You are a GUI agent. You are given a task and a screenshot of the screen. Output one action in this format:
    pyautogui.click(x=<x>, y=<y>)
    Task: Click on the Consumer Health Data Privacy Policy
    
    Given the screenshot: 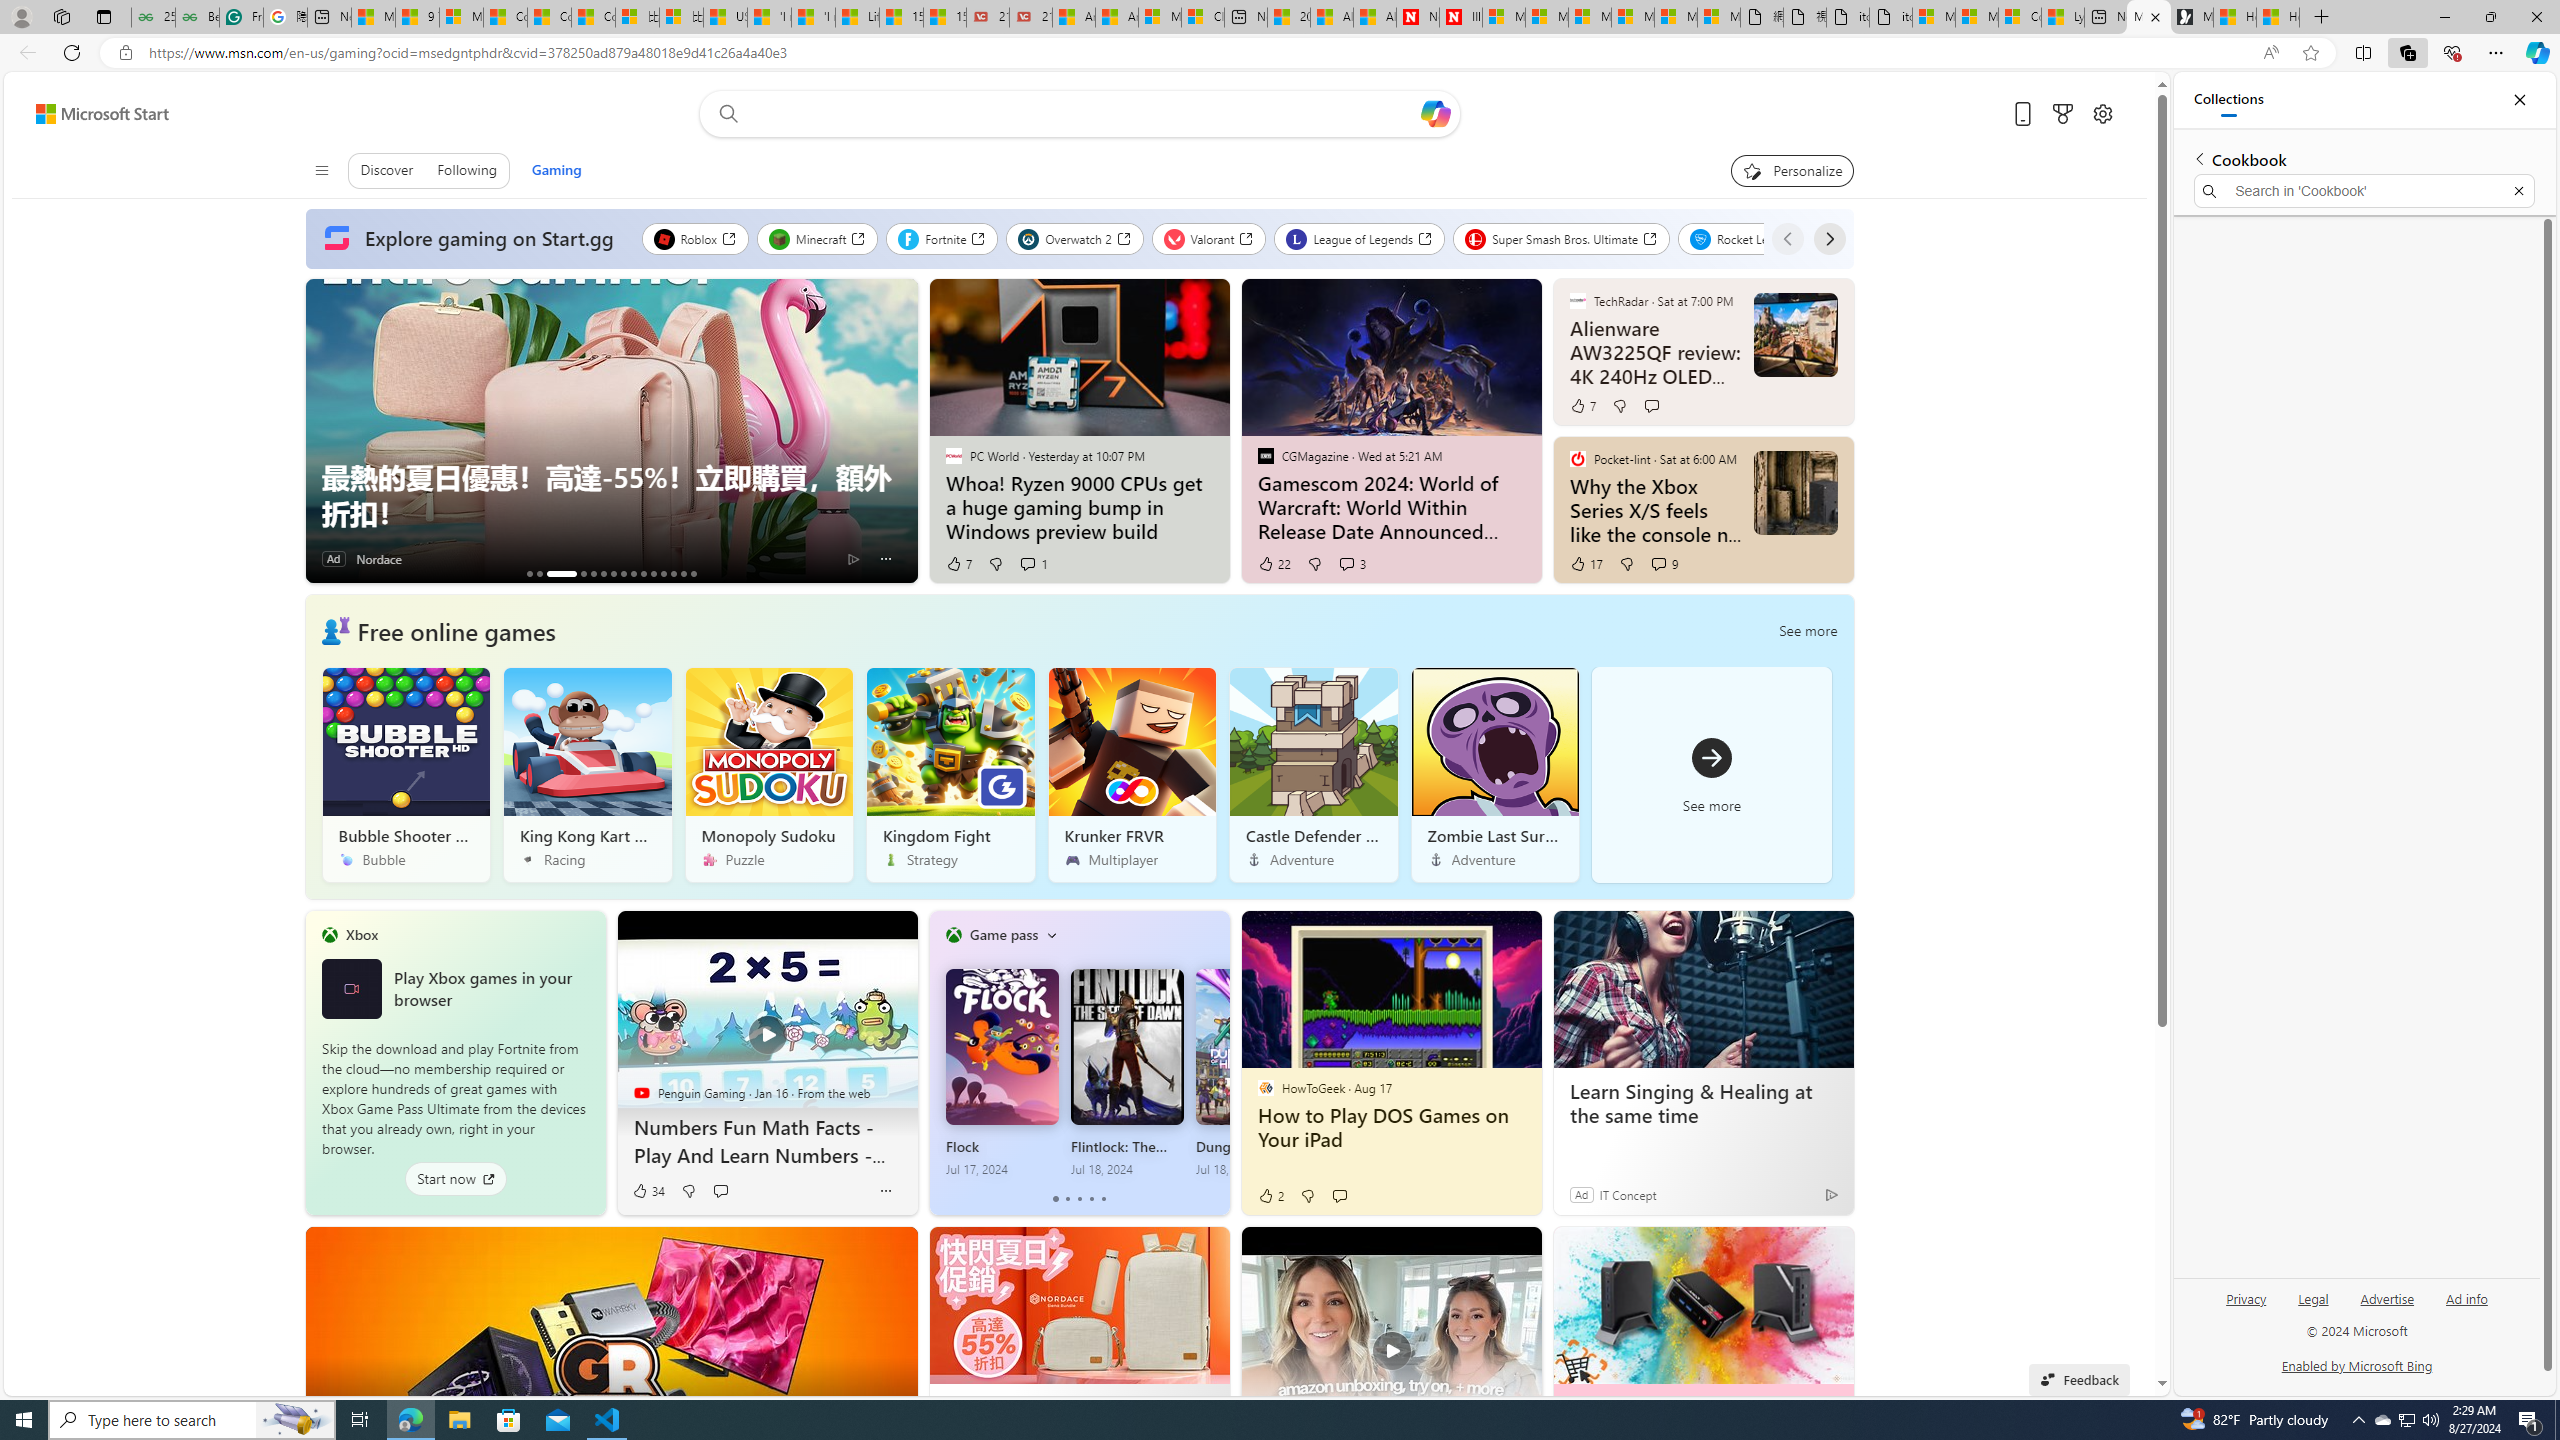 What is the action you would take?
    pyautogui.click(x=2020, y=17)
    